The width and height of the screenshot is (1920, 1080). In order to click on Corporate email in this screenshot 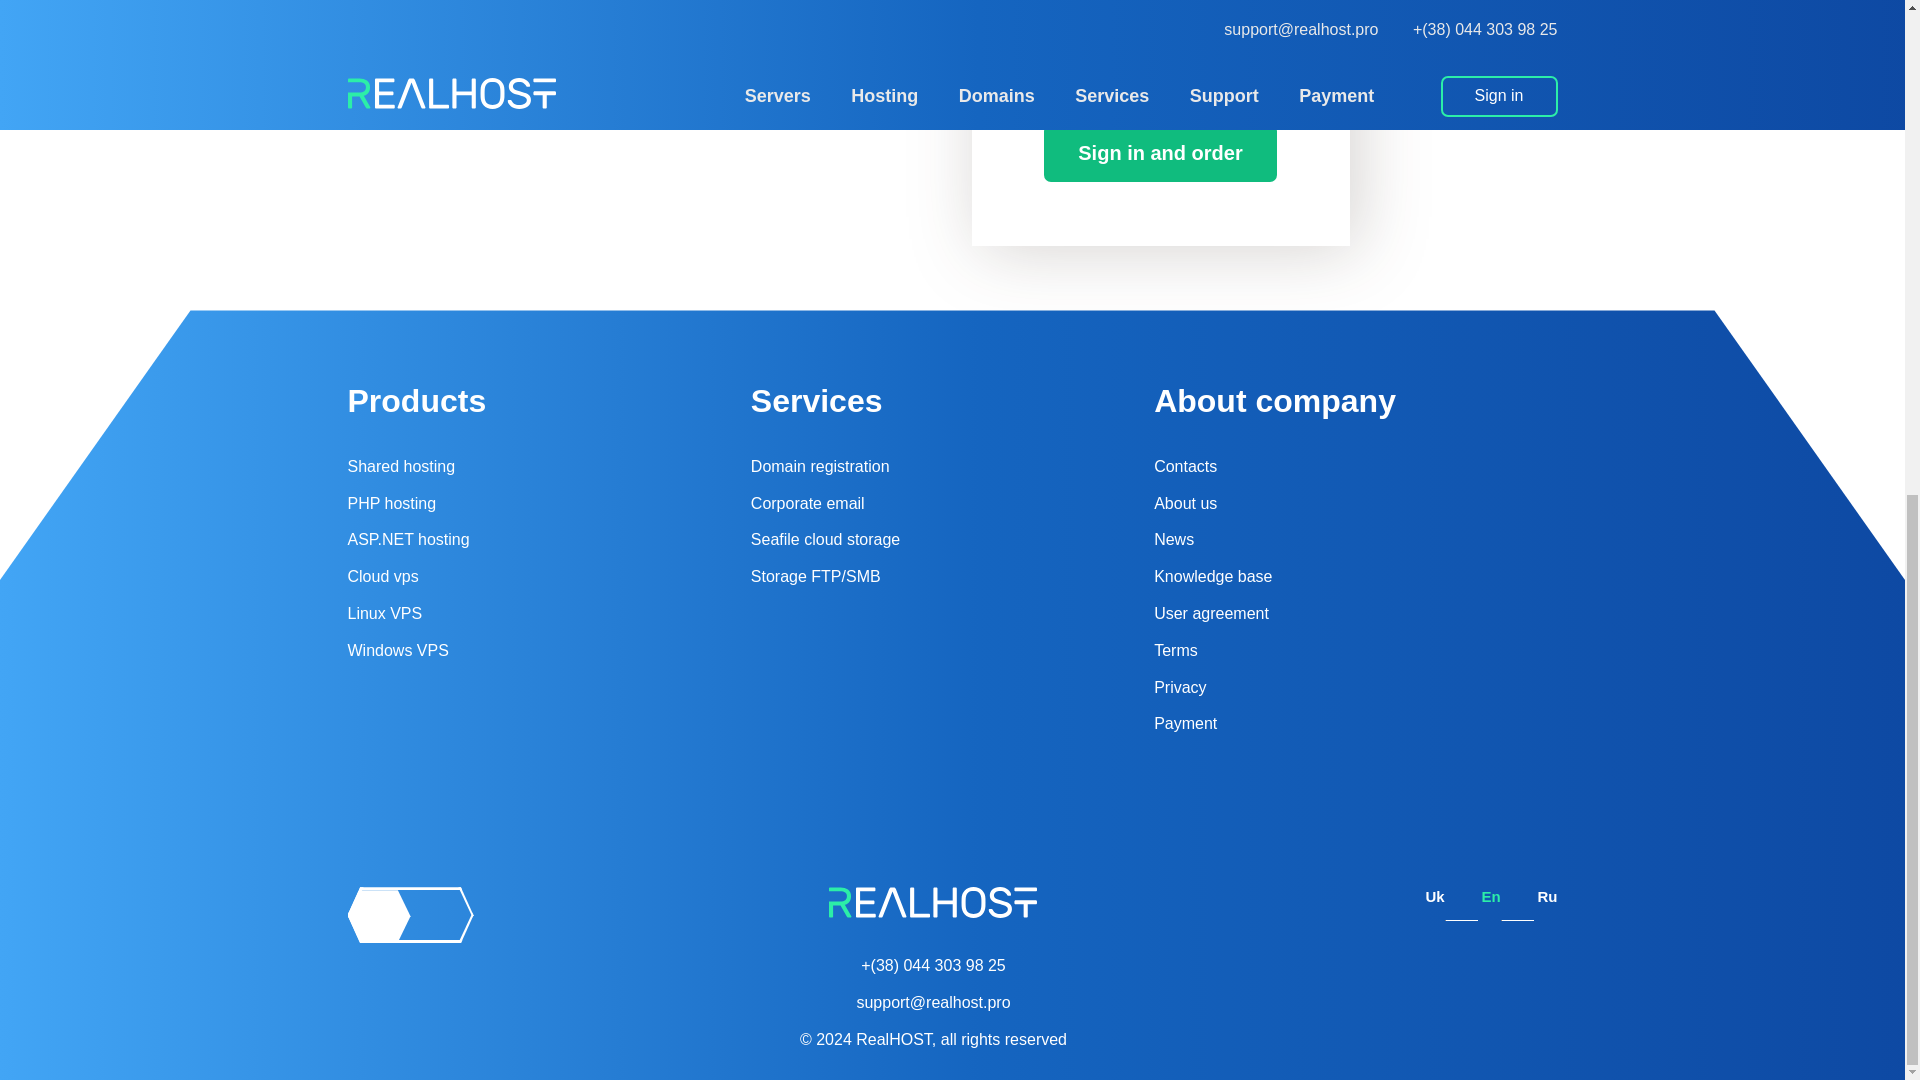, I will do `click(808, 502)`.